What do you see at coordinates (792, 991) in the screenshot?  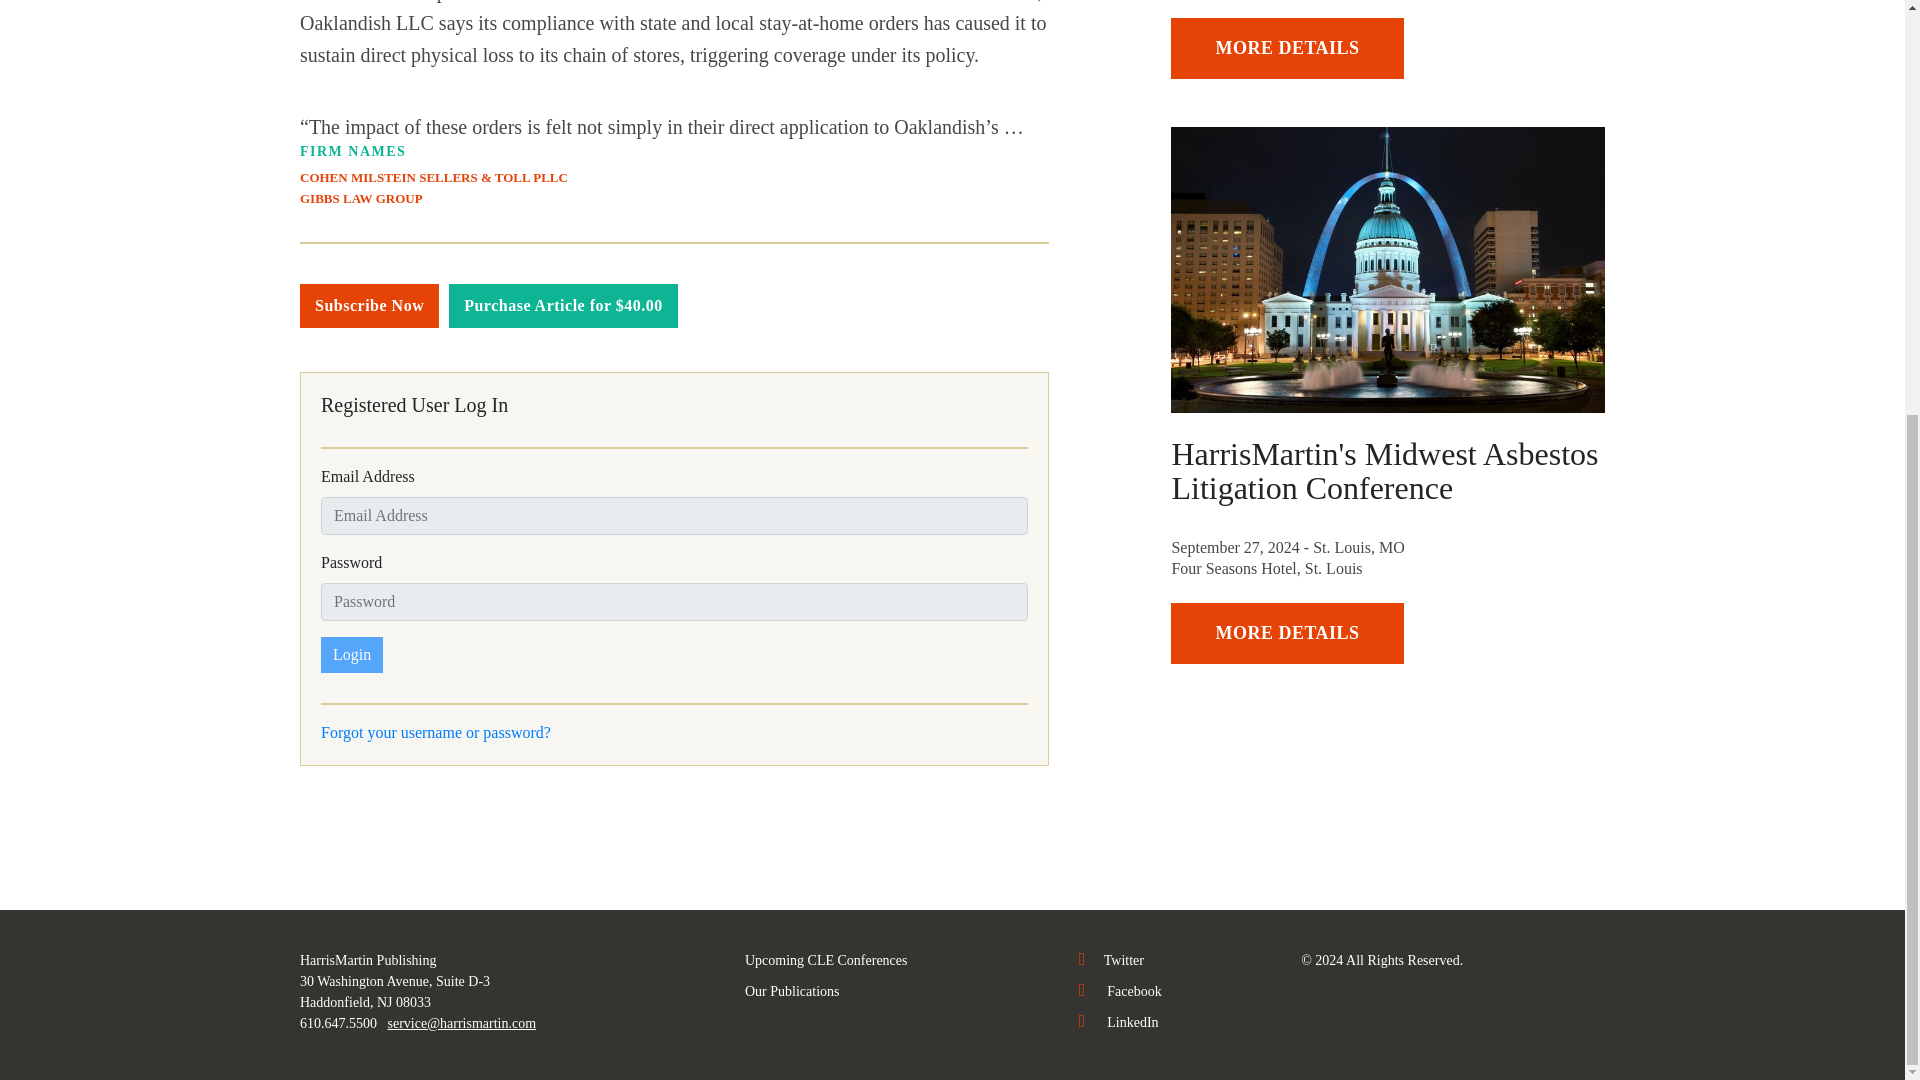 I see `Our Publications` at bounding box center [792, 991].